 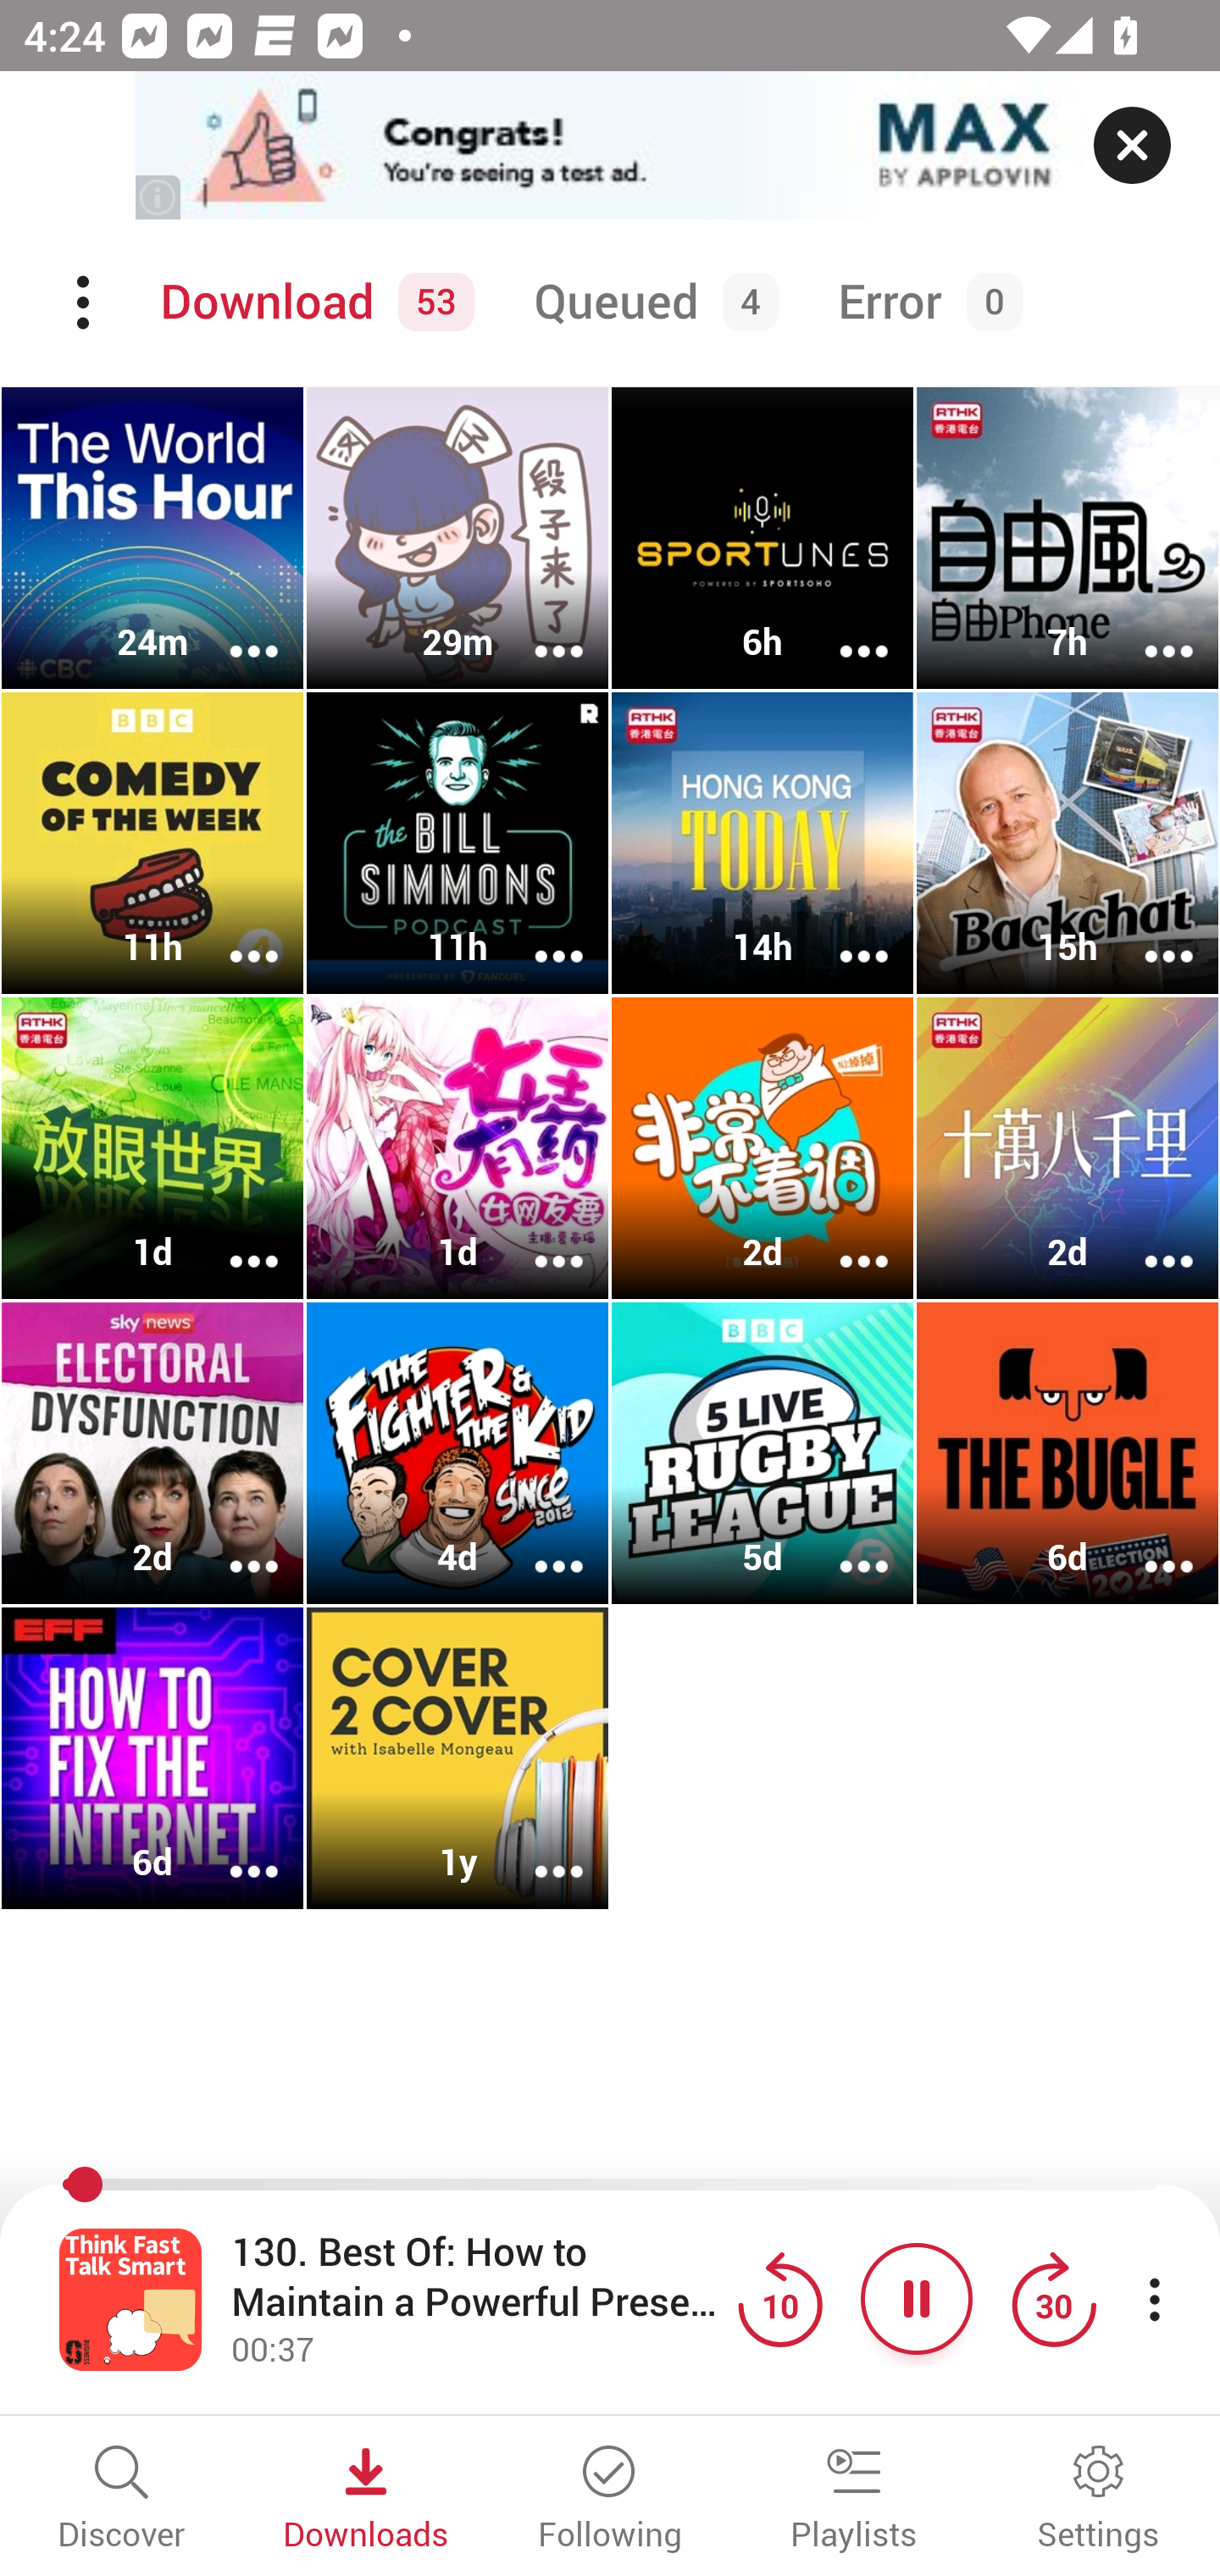 What do you see at coordinates (1154, 2298) in the screenshot?
I see `More player controls` at bounding box center [1154, 2298].